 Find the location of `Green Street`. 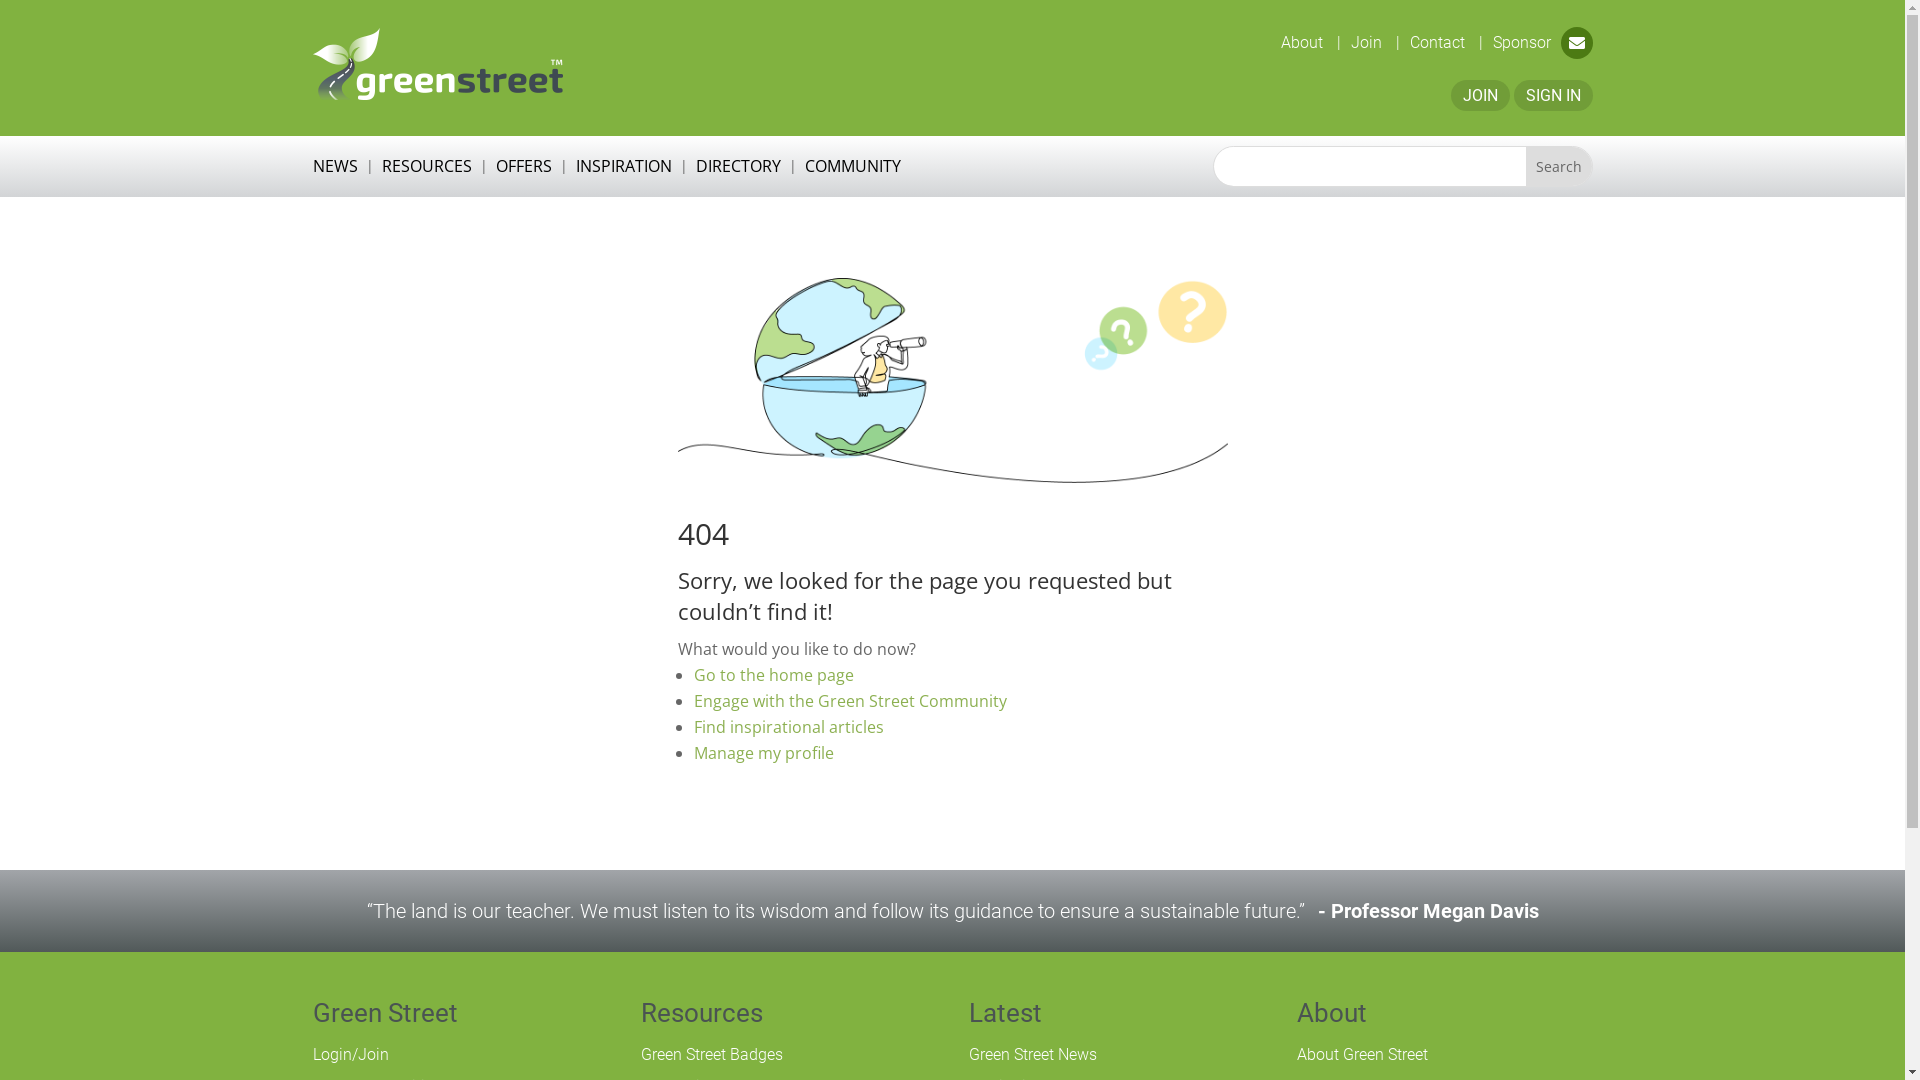

Green Street is located at coordinates (384, 1013).